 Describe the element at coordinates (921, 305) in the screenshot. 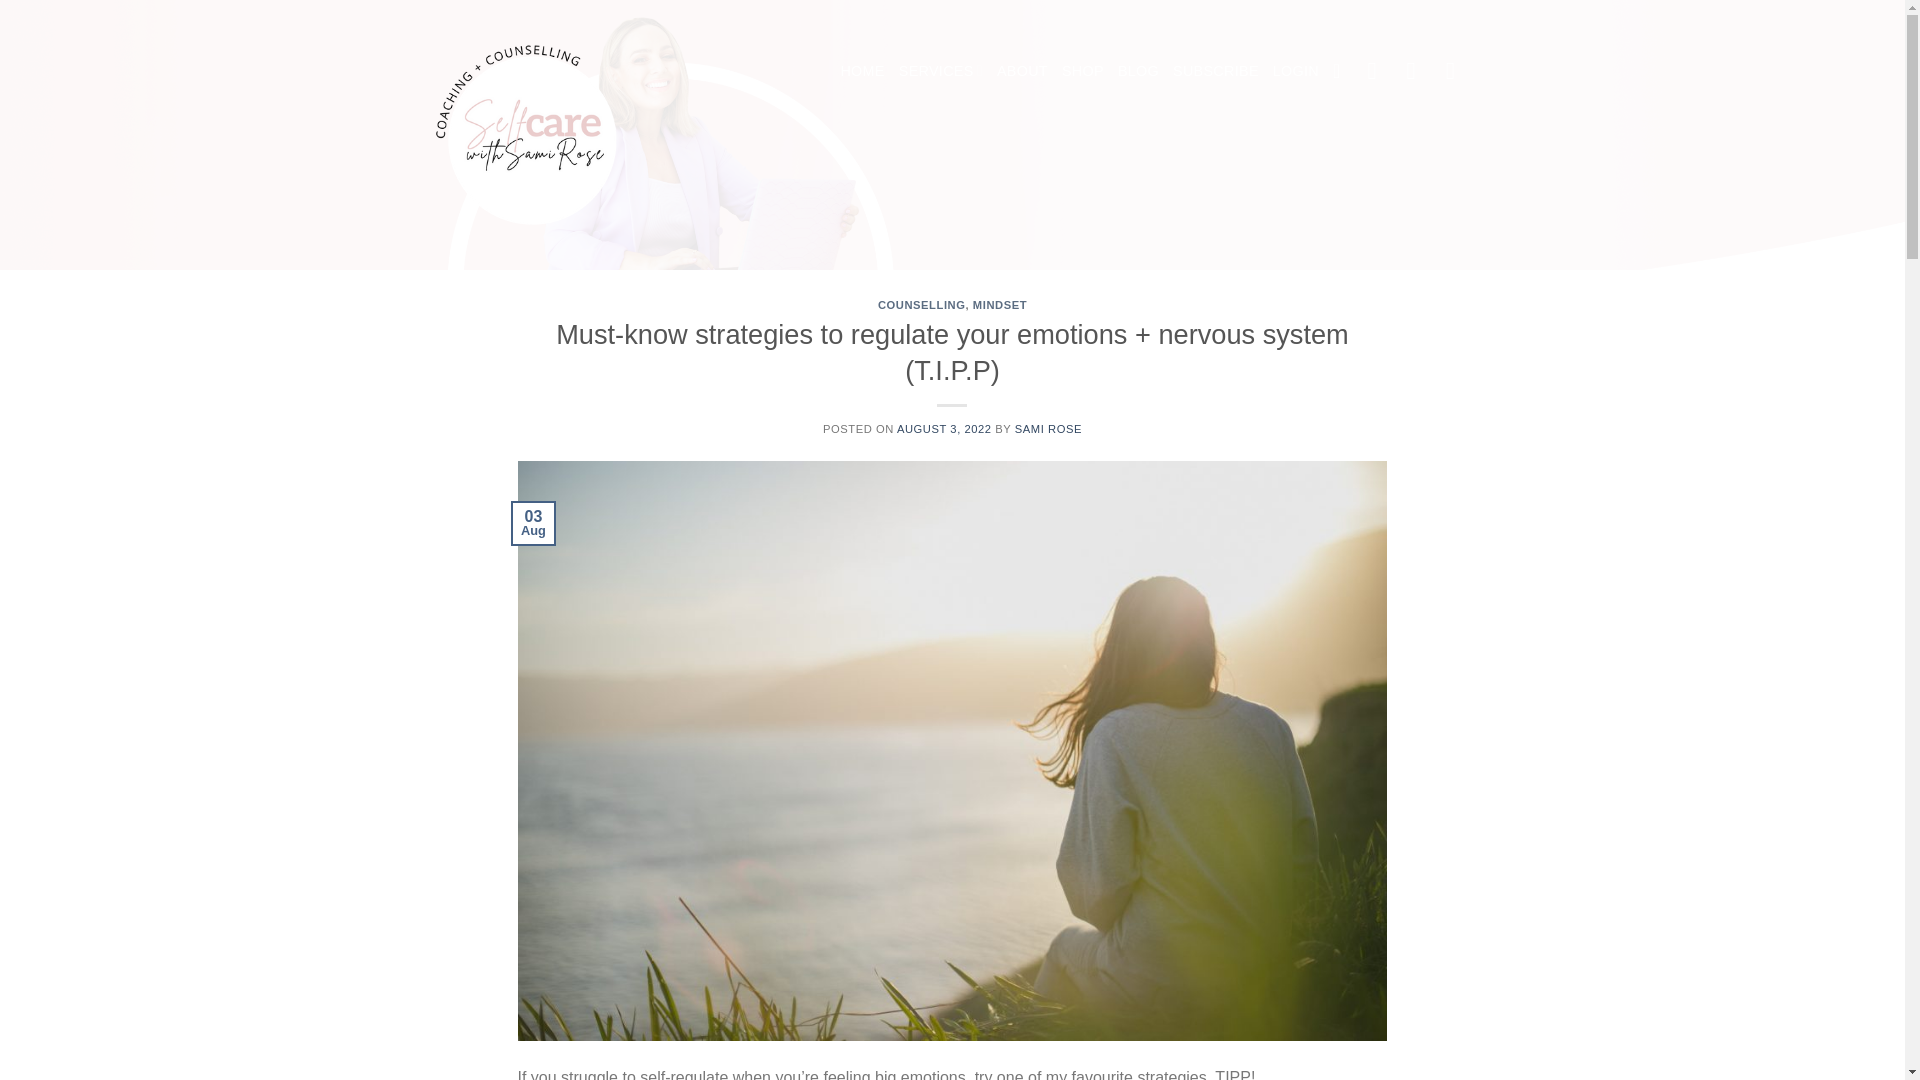

I see `COUNSELLING` at that location.